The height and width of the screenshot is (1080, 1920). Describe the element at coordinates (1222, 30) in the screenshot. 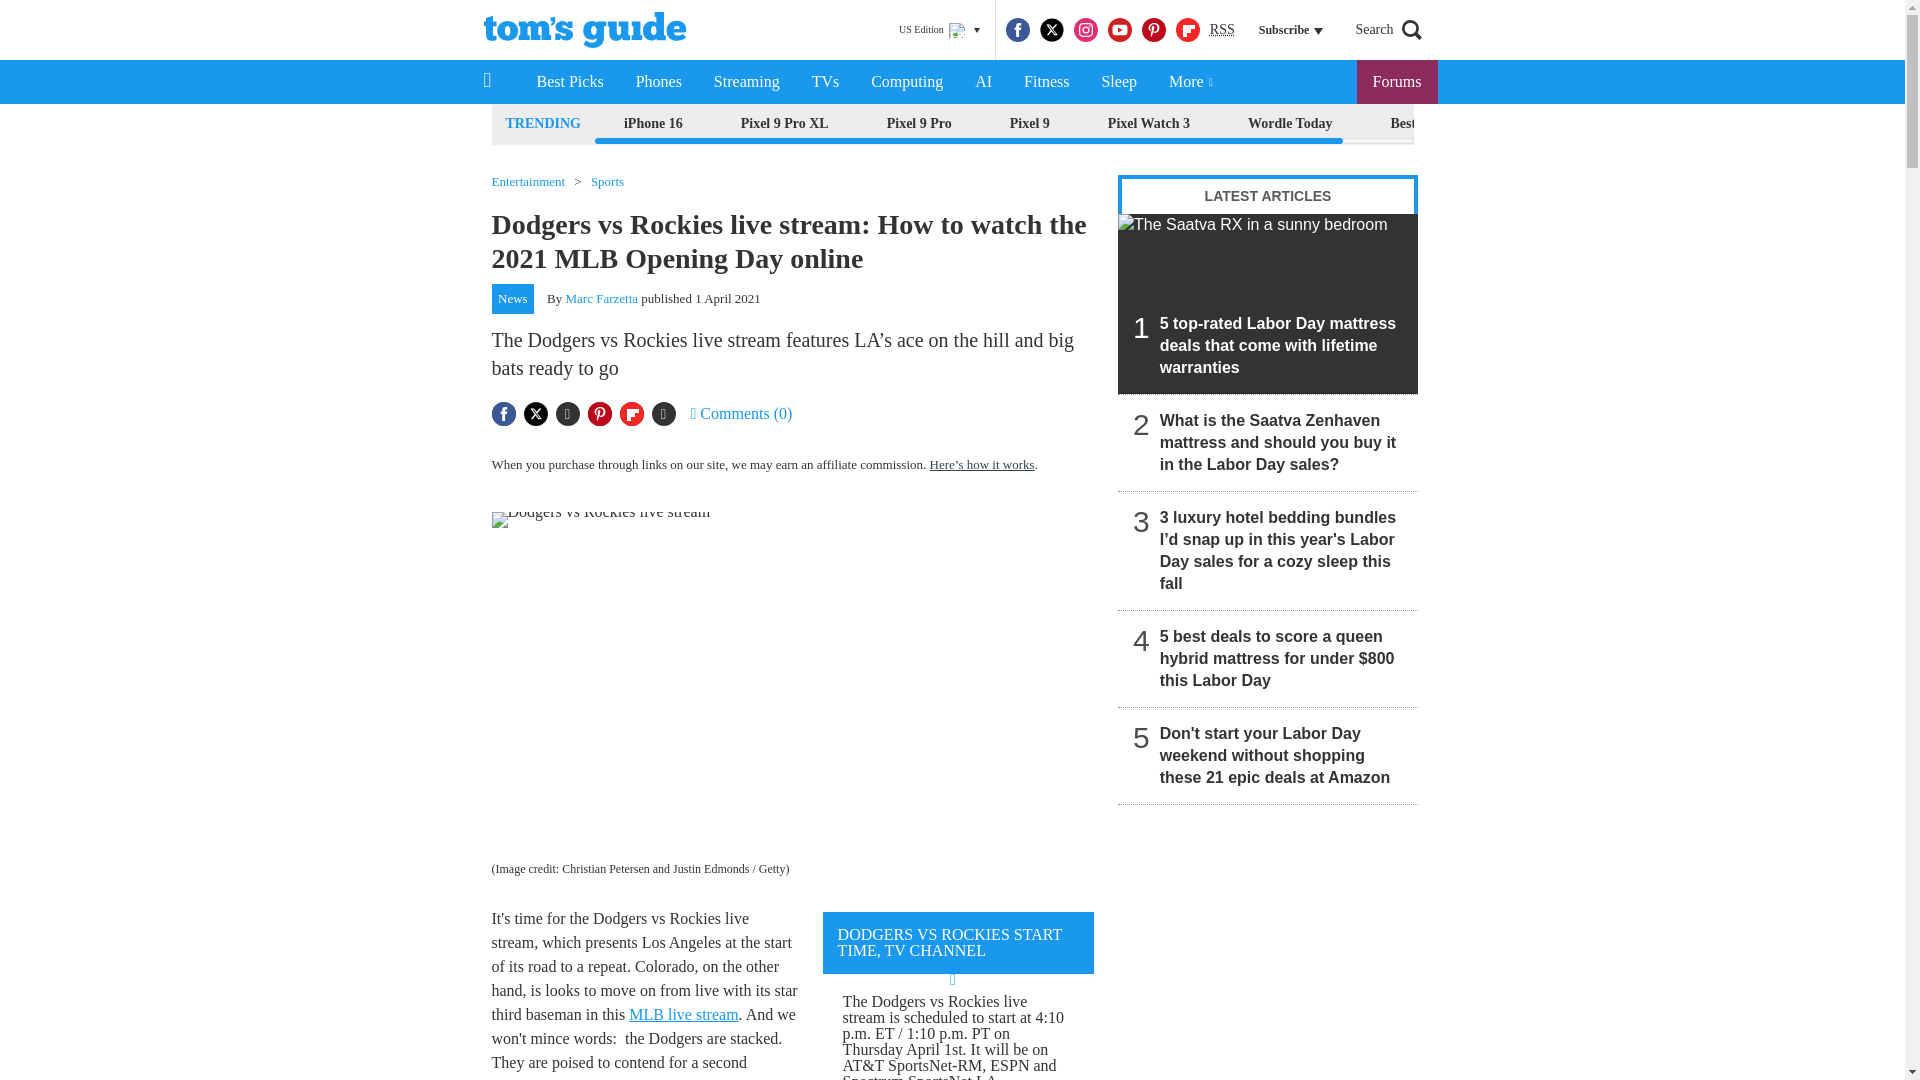

I see `RSS` at that location.